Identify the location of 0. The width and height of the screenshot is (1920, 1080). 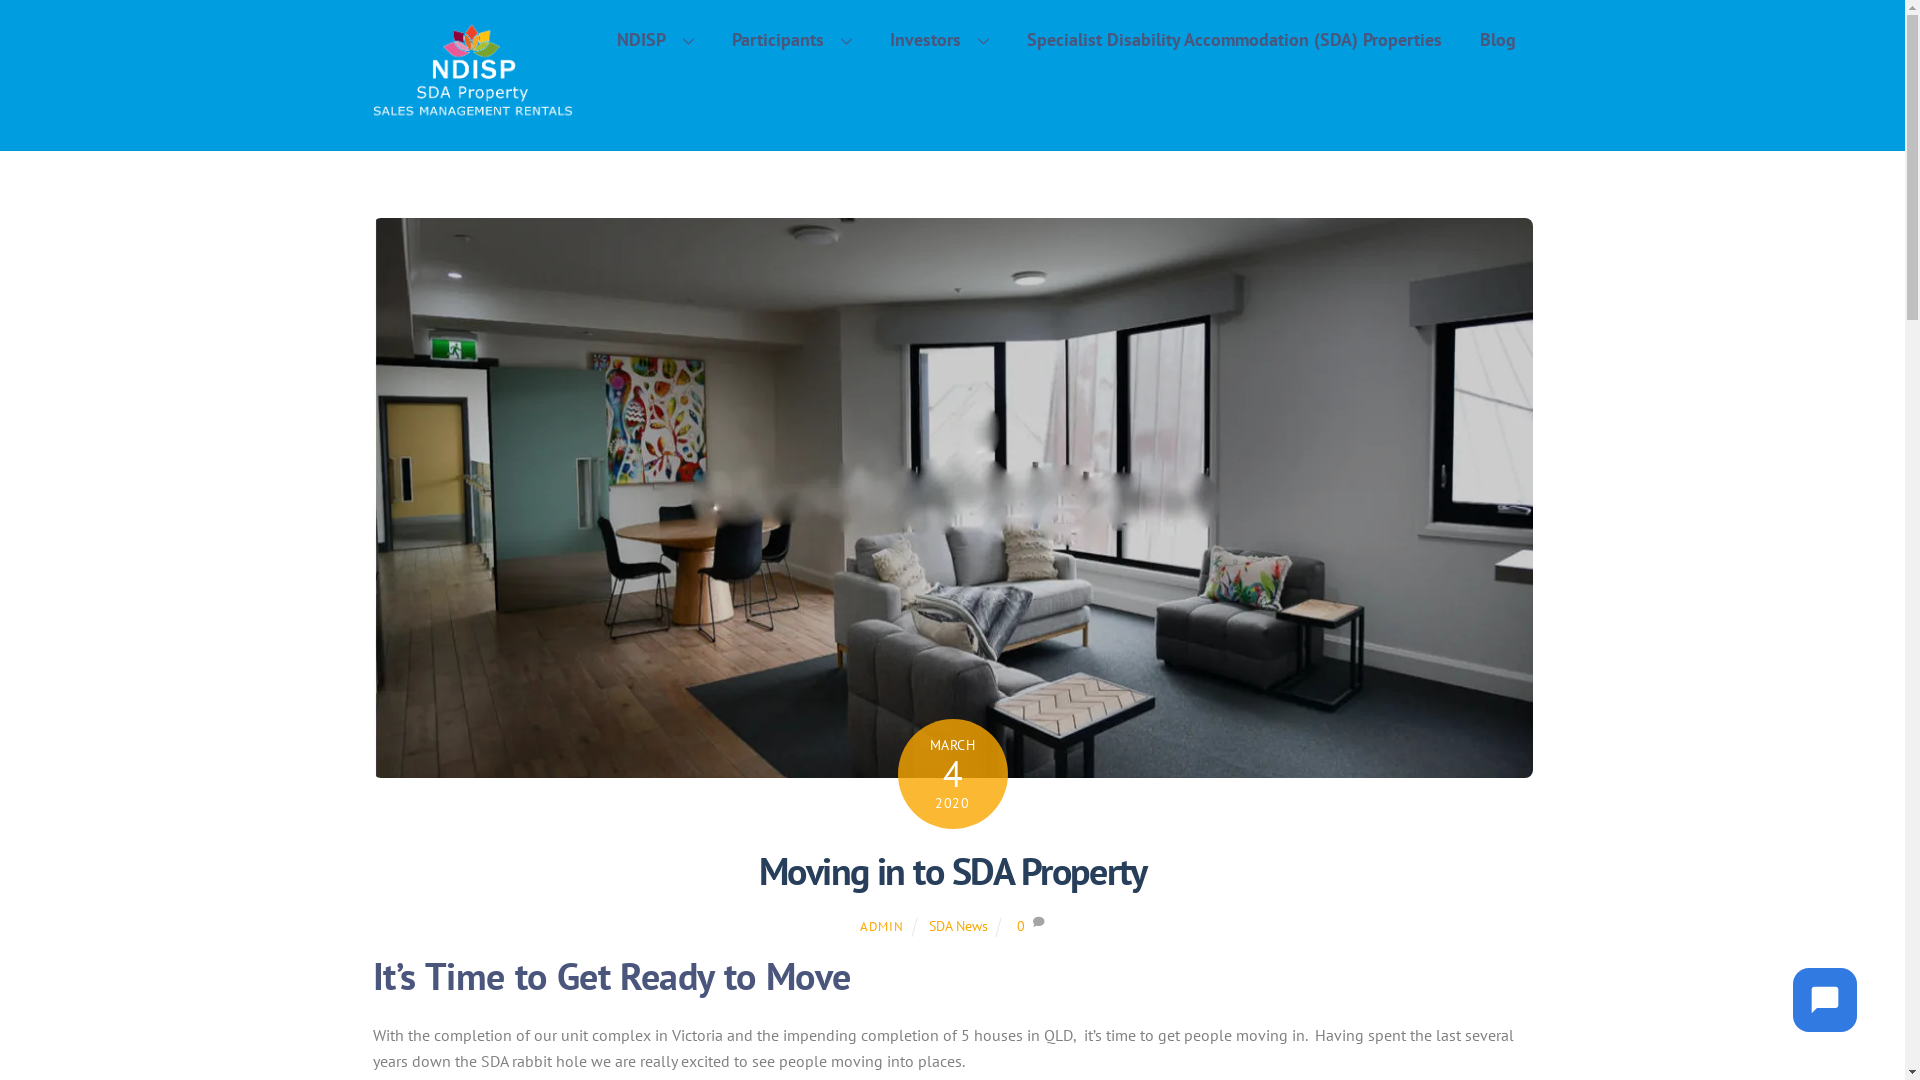
(1021, 926).